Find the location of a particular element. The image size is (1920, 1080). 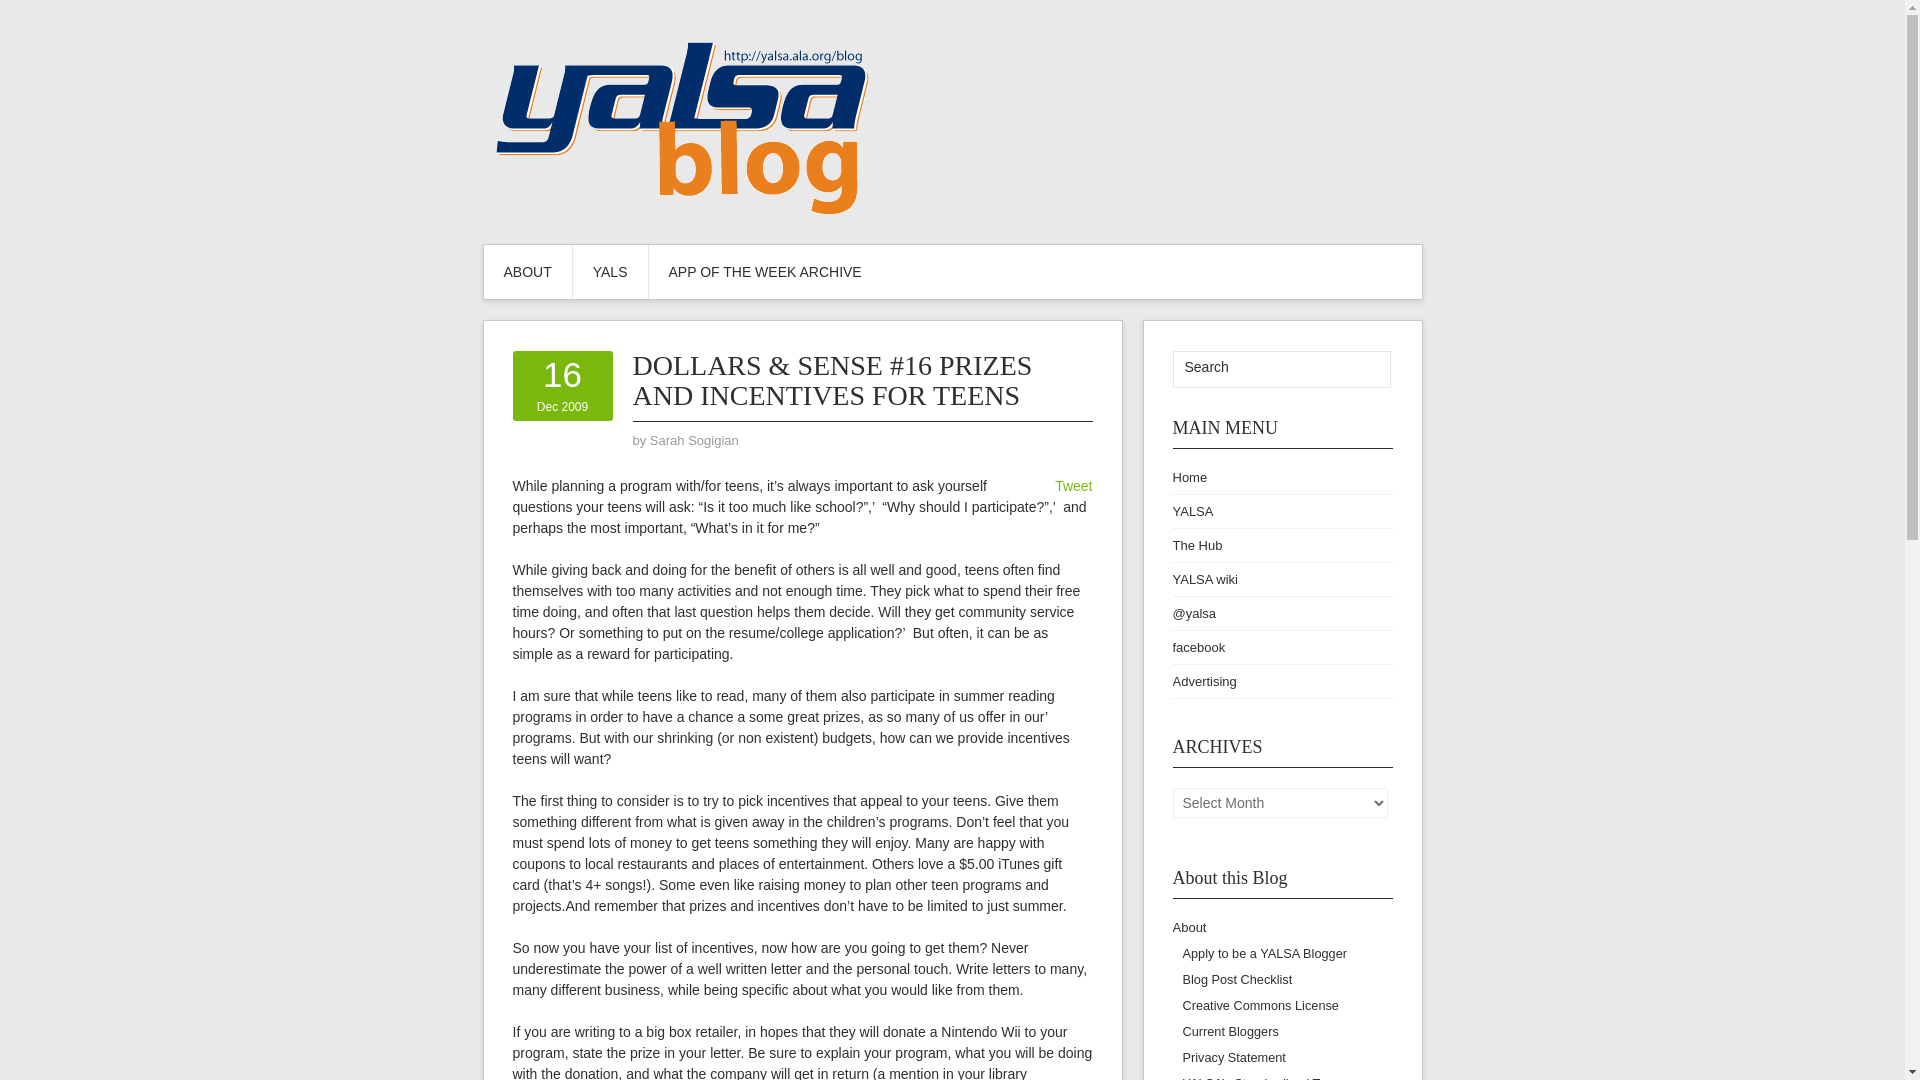

December 16, 2009 12:59 pm is located at coordinates (562, 385).